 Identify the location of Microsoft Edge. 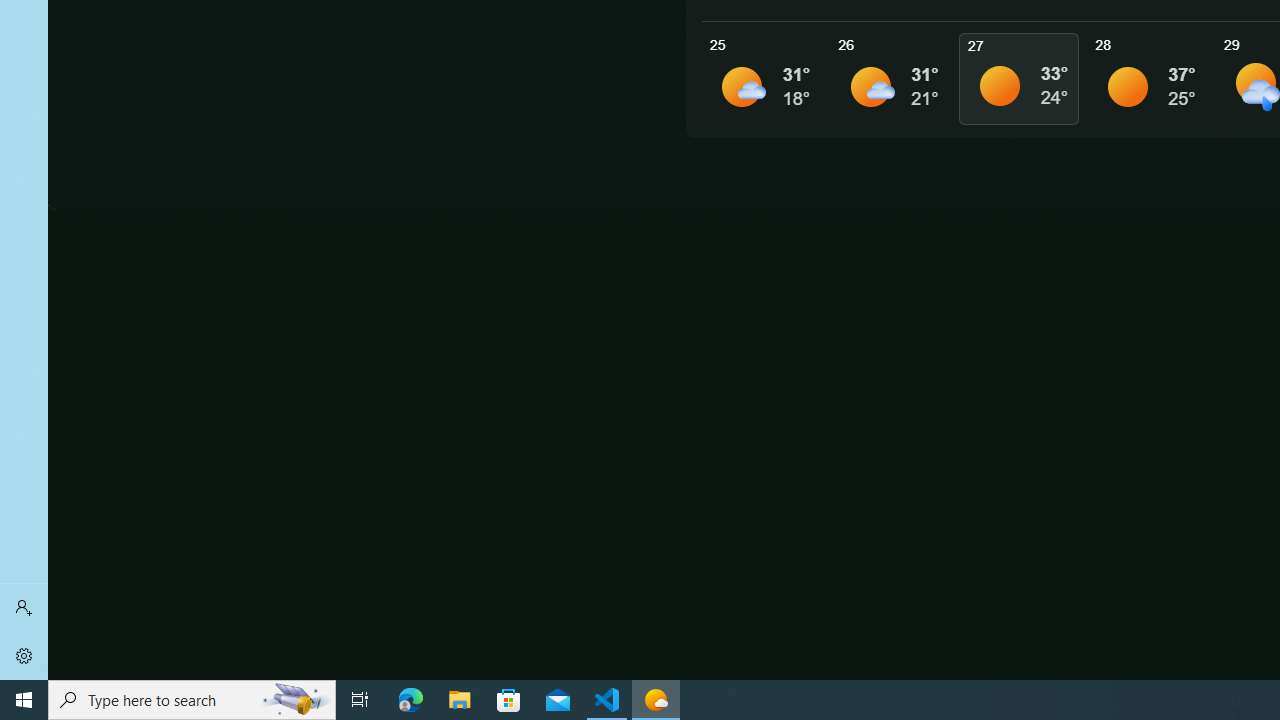
(411, 700).